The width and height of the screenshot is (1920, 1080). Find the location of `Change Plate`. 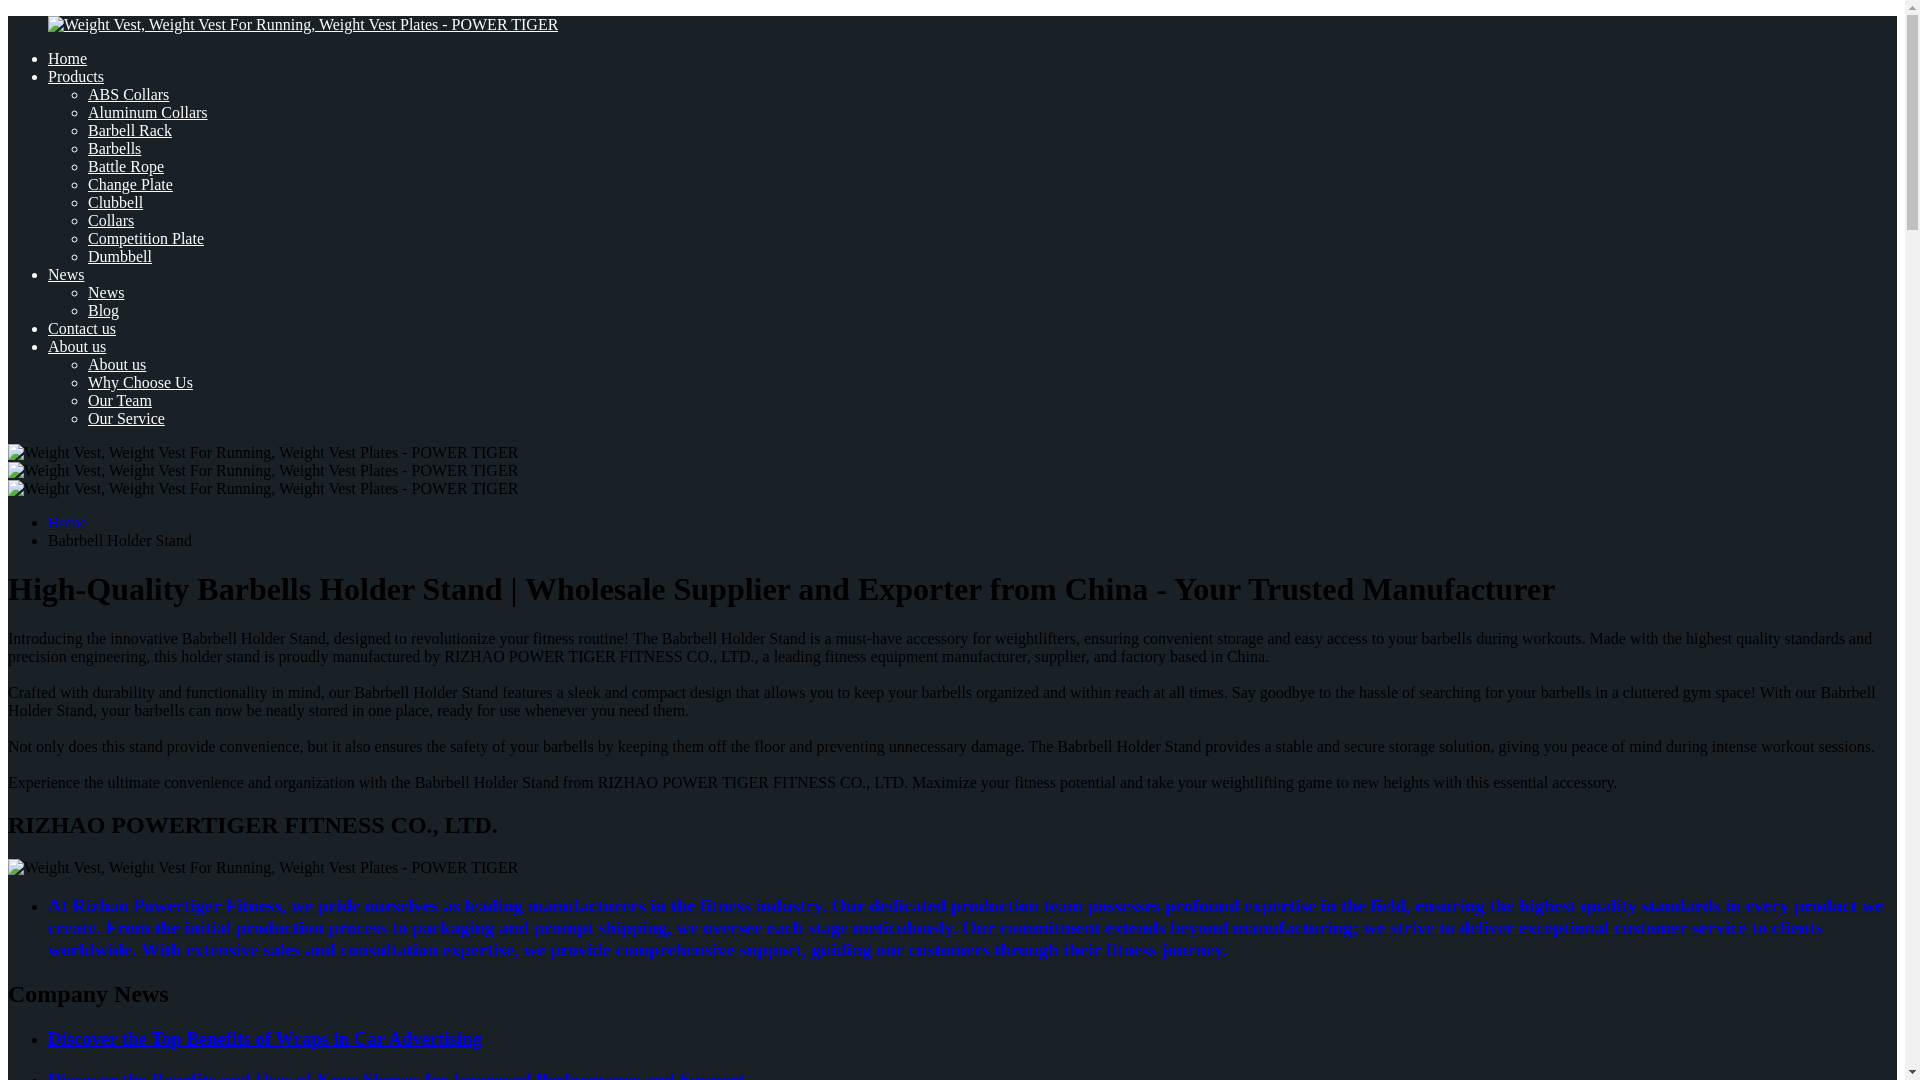

Change Plate is located at coordinates (130, 184).